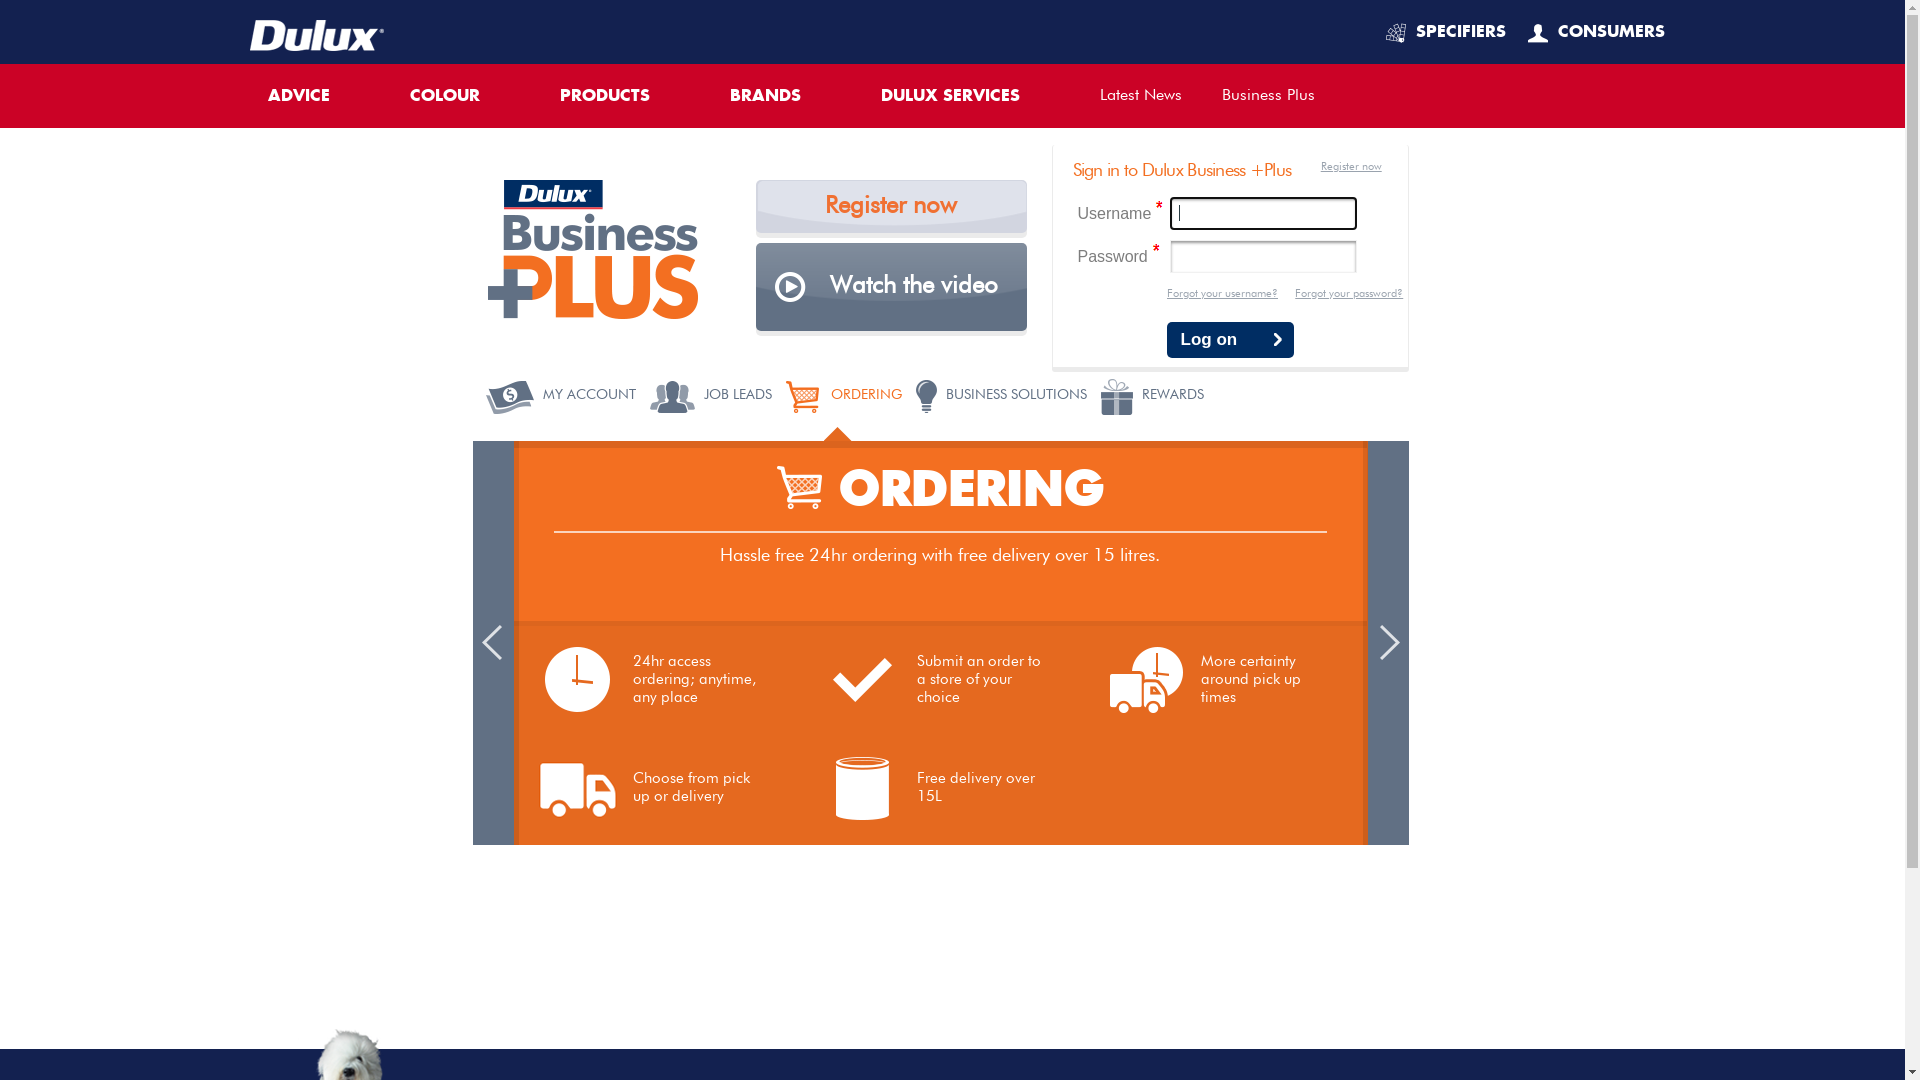 The width and height of the screenshot is (1920, 1080). I want to click on Forgot your username?, so click(1222, 294).